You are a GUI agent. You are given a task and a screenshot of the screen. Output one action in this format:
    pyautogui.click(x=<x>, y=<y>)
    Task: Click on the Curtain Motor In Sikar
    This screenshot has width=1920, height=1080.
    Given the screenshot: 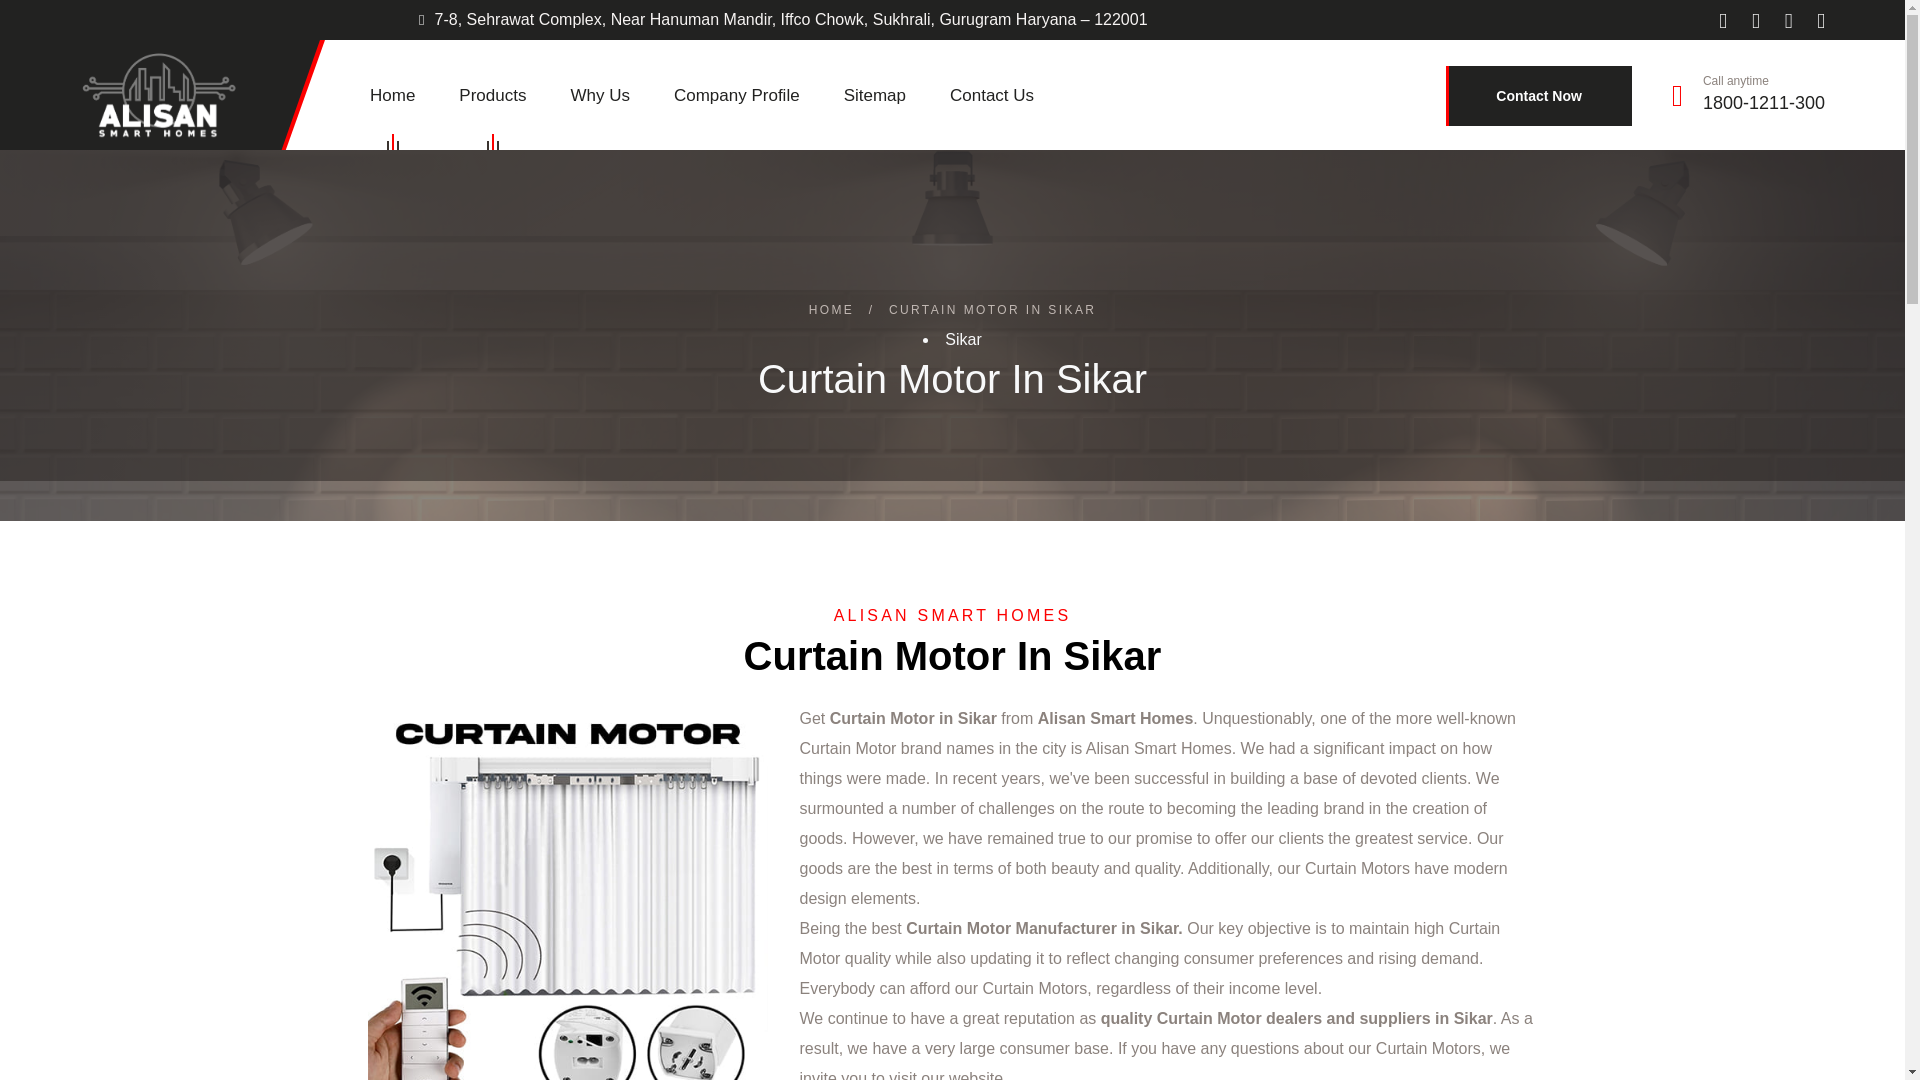 What is the action you would take?
    pyautogui.click(x=568, y=892)
    